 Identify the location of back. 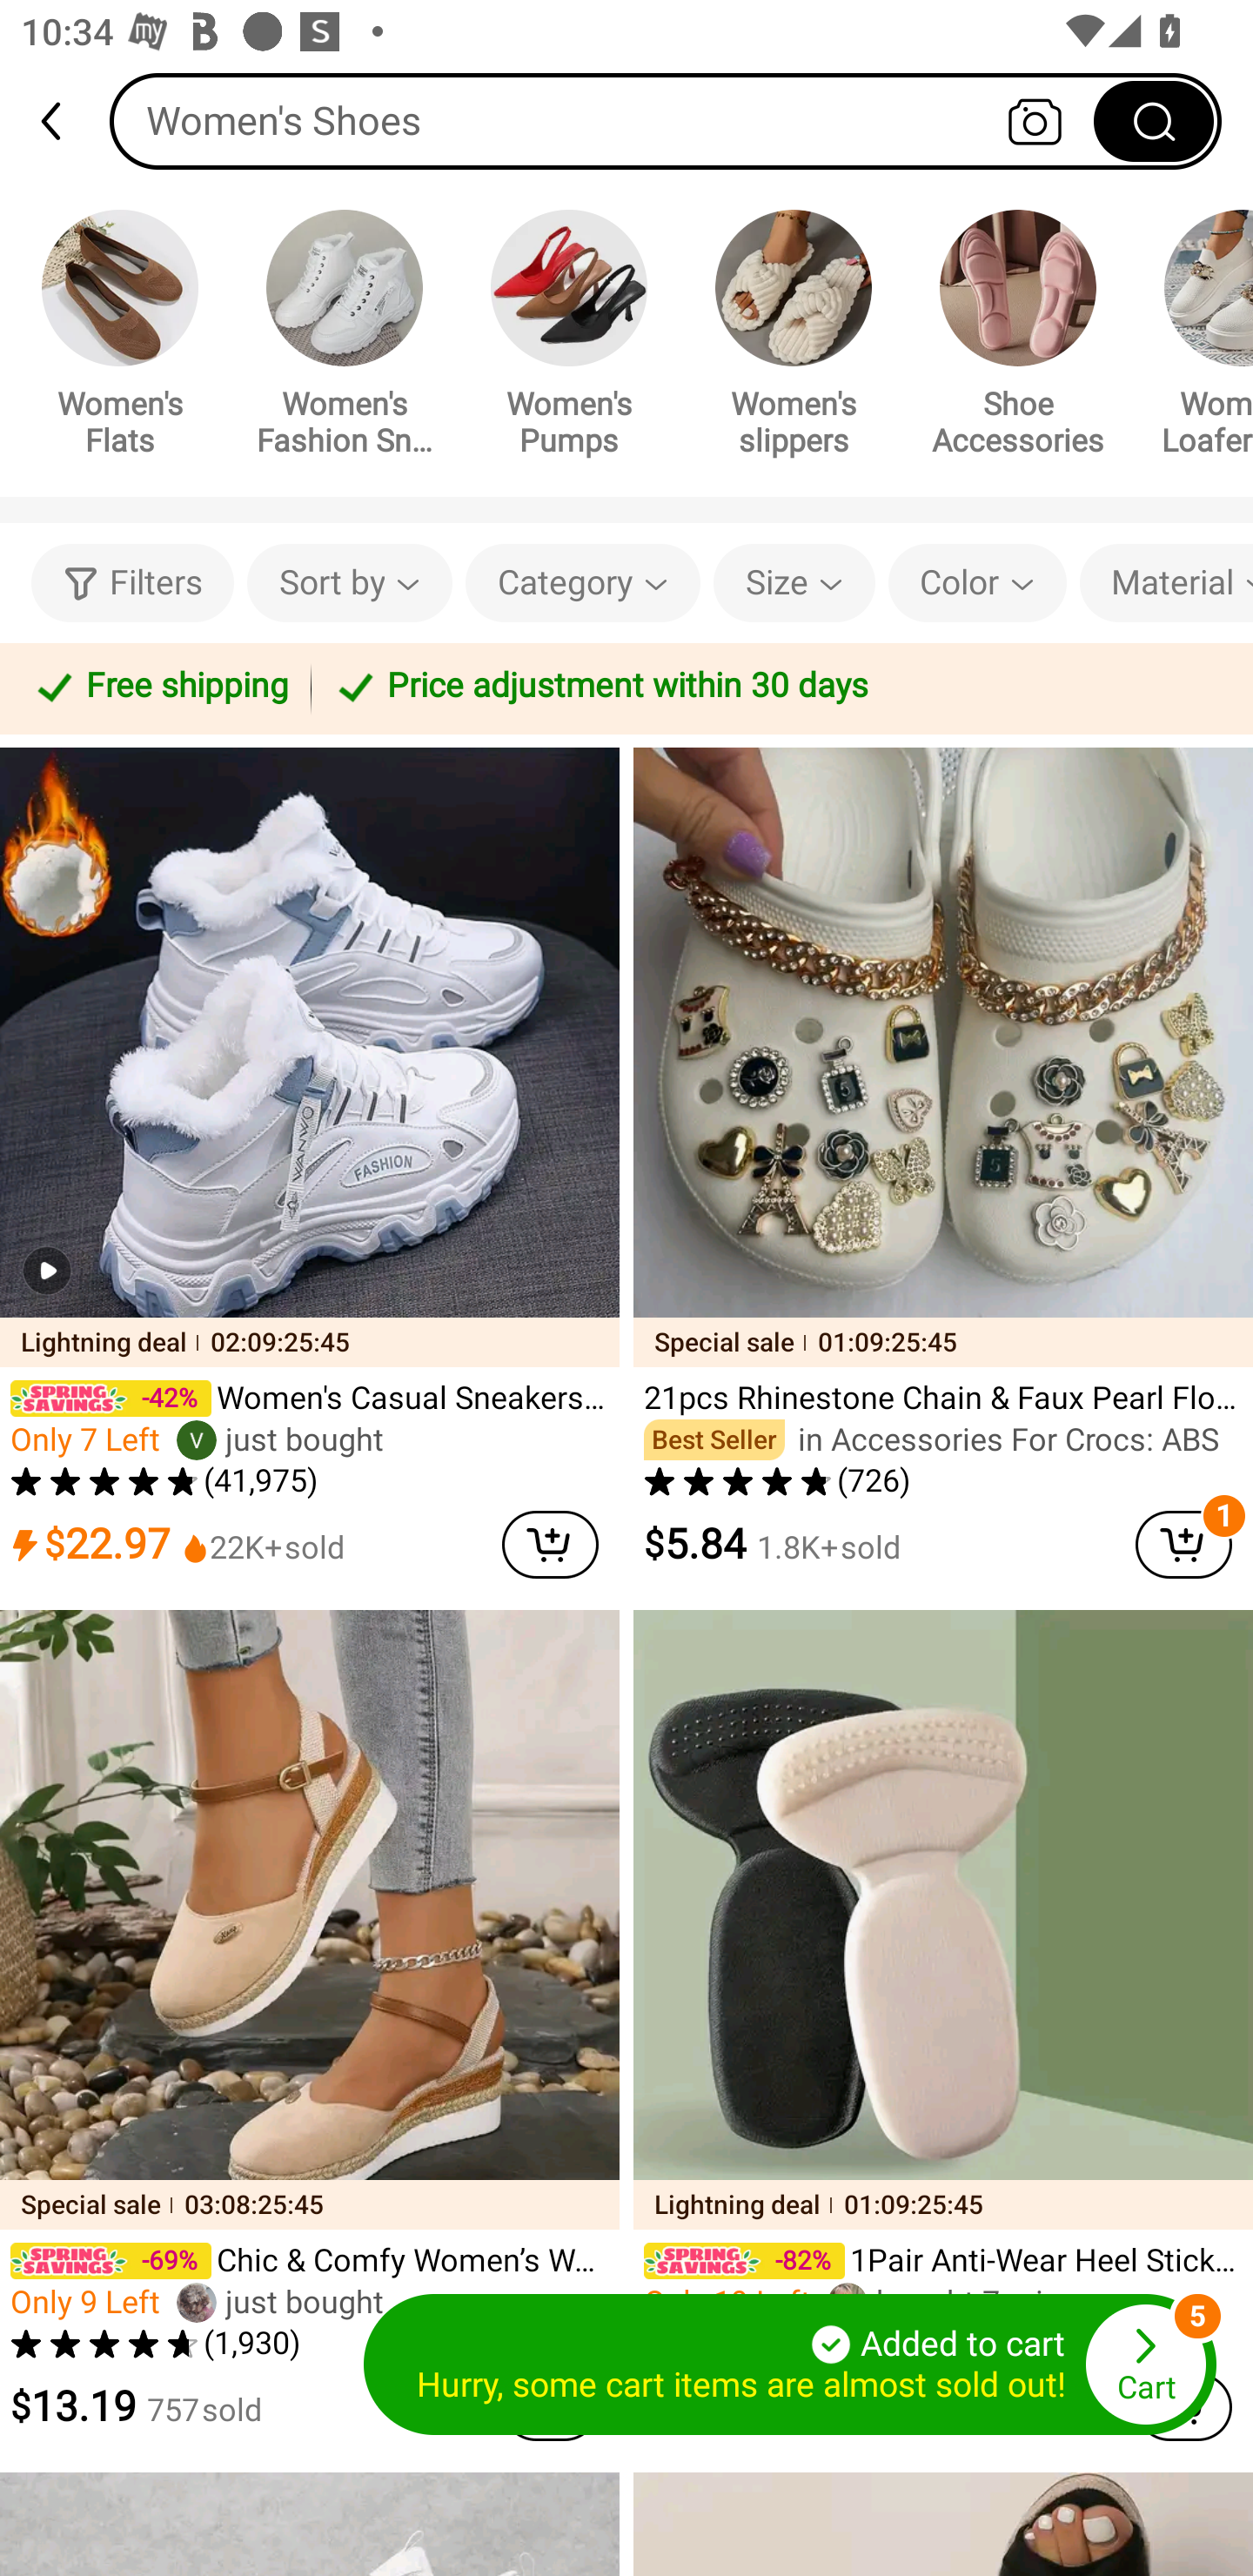
(64, 121).